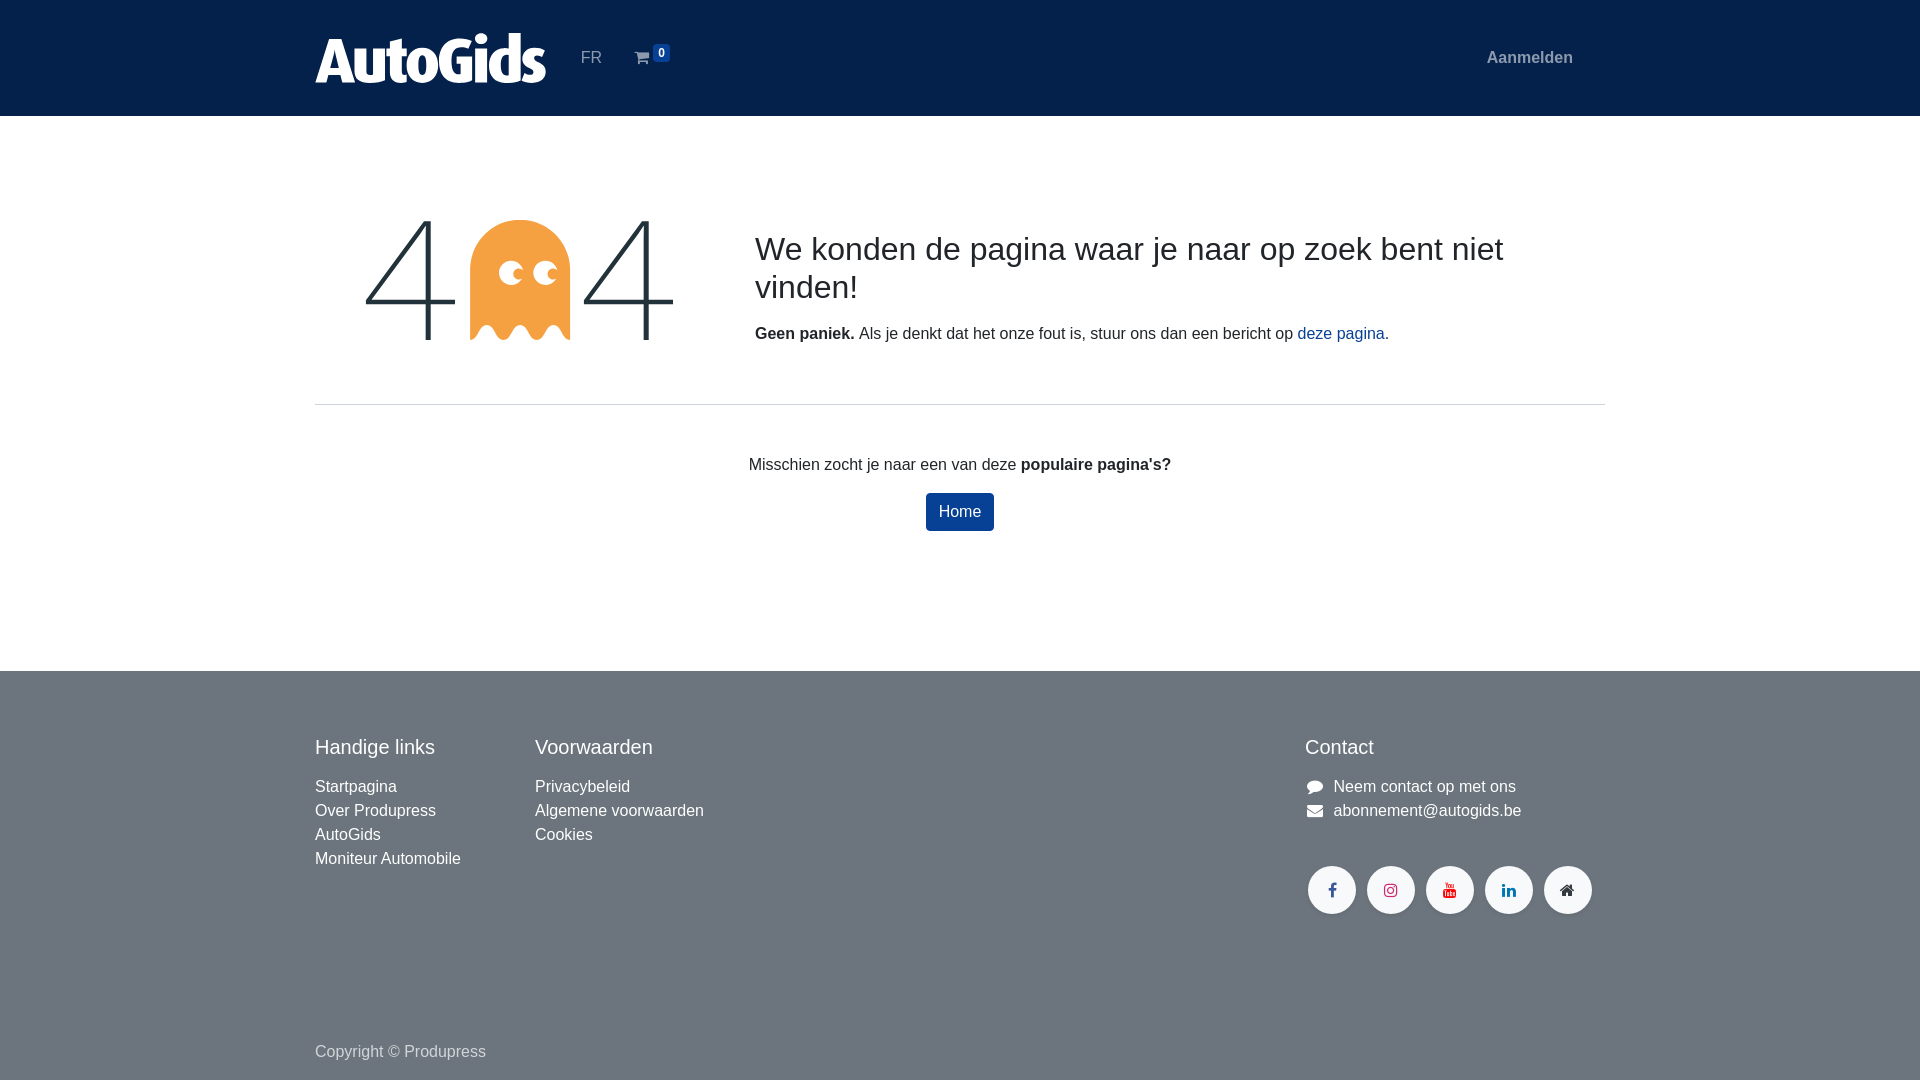 The height and width of the screenshot is (1080, 1920). I want to click on abonnement@autogids.be, so click(1428, 810).